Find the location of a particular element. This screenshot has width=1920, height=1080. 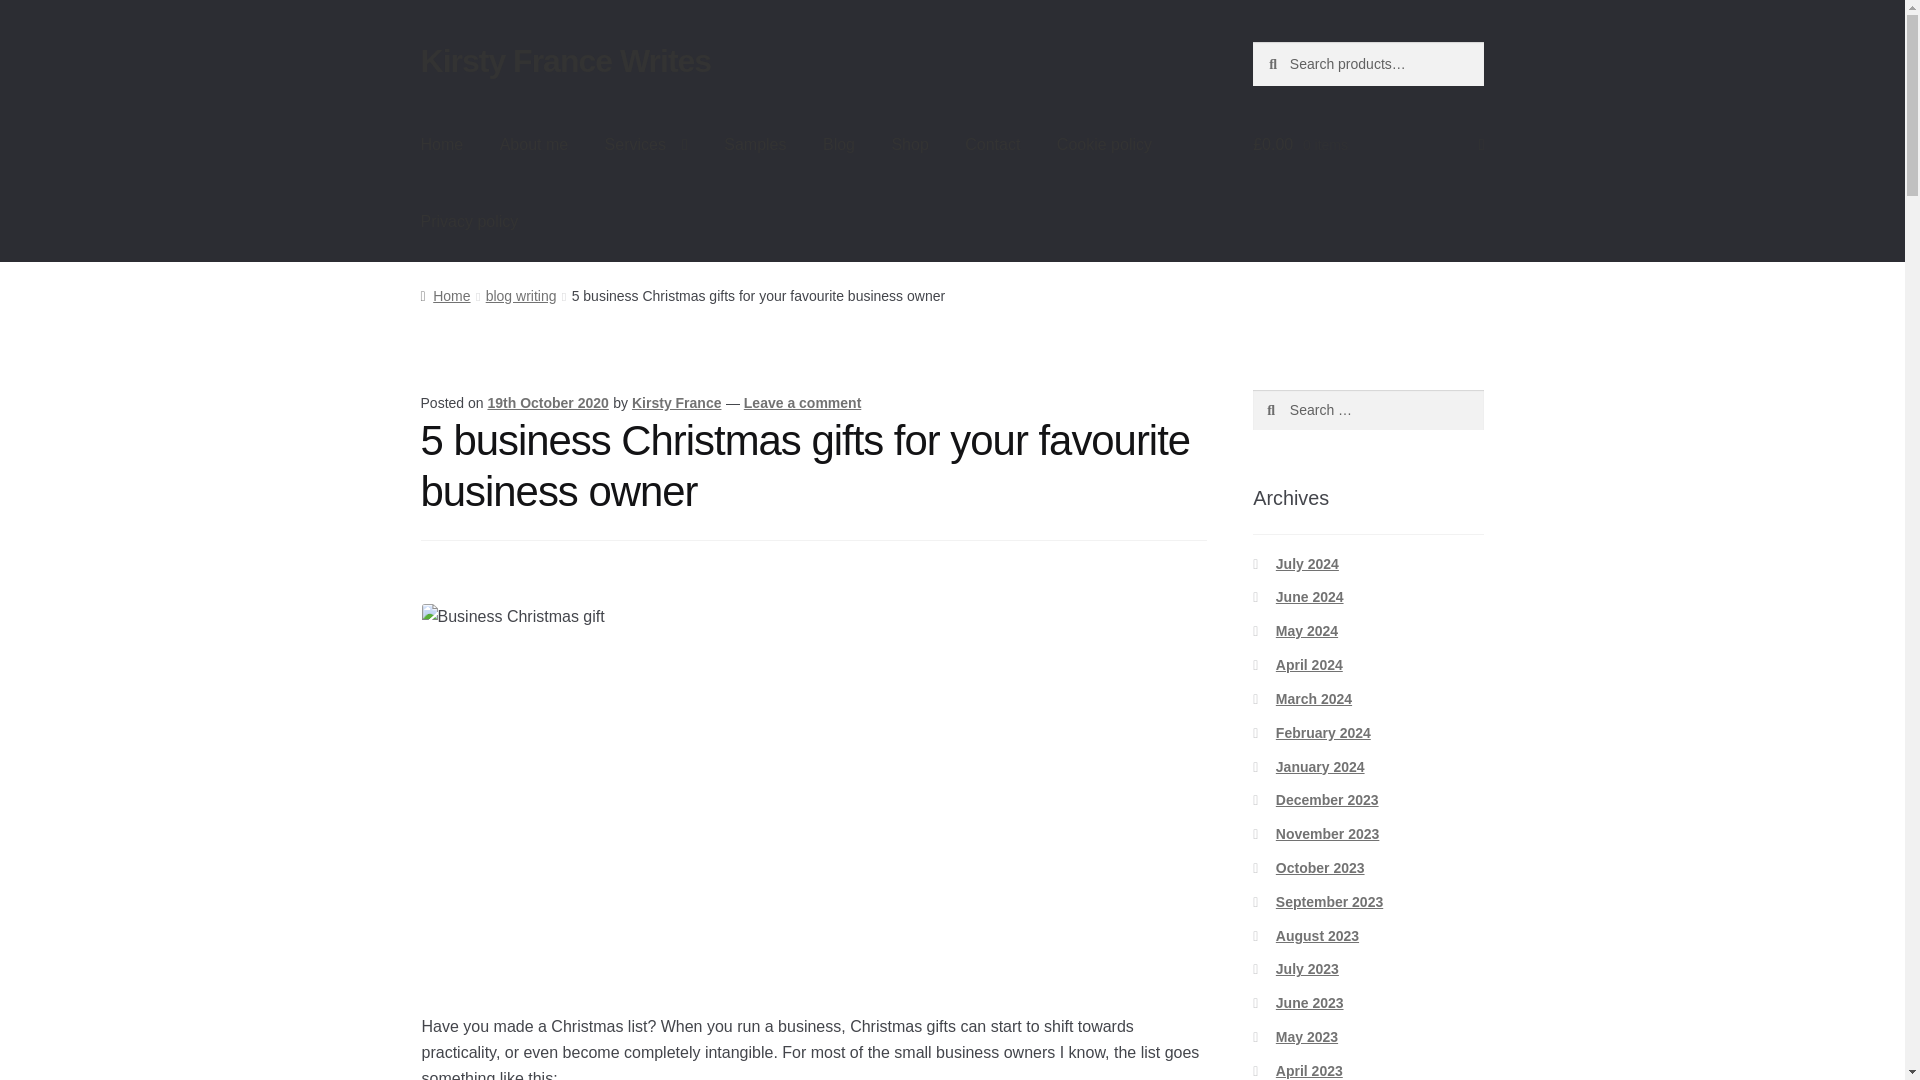

19th October 2020 is located at coordinates (548, 403).